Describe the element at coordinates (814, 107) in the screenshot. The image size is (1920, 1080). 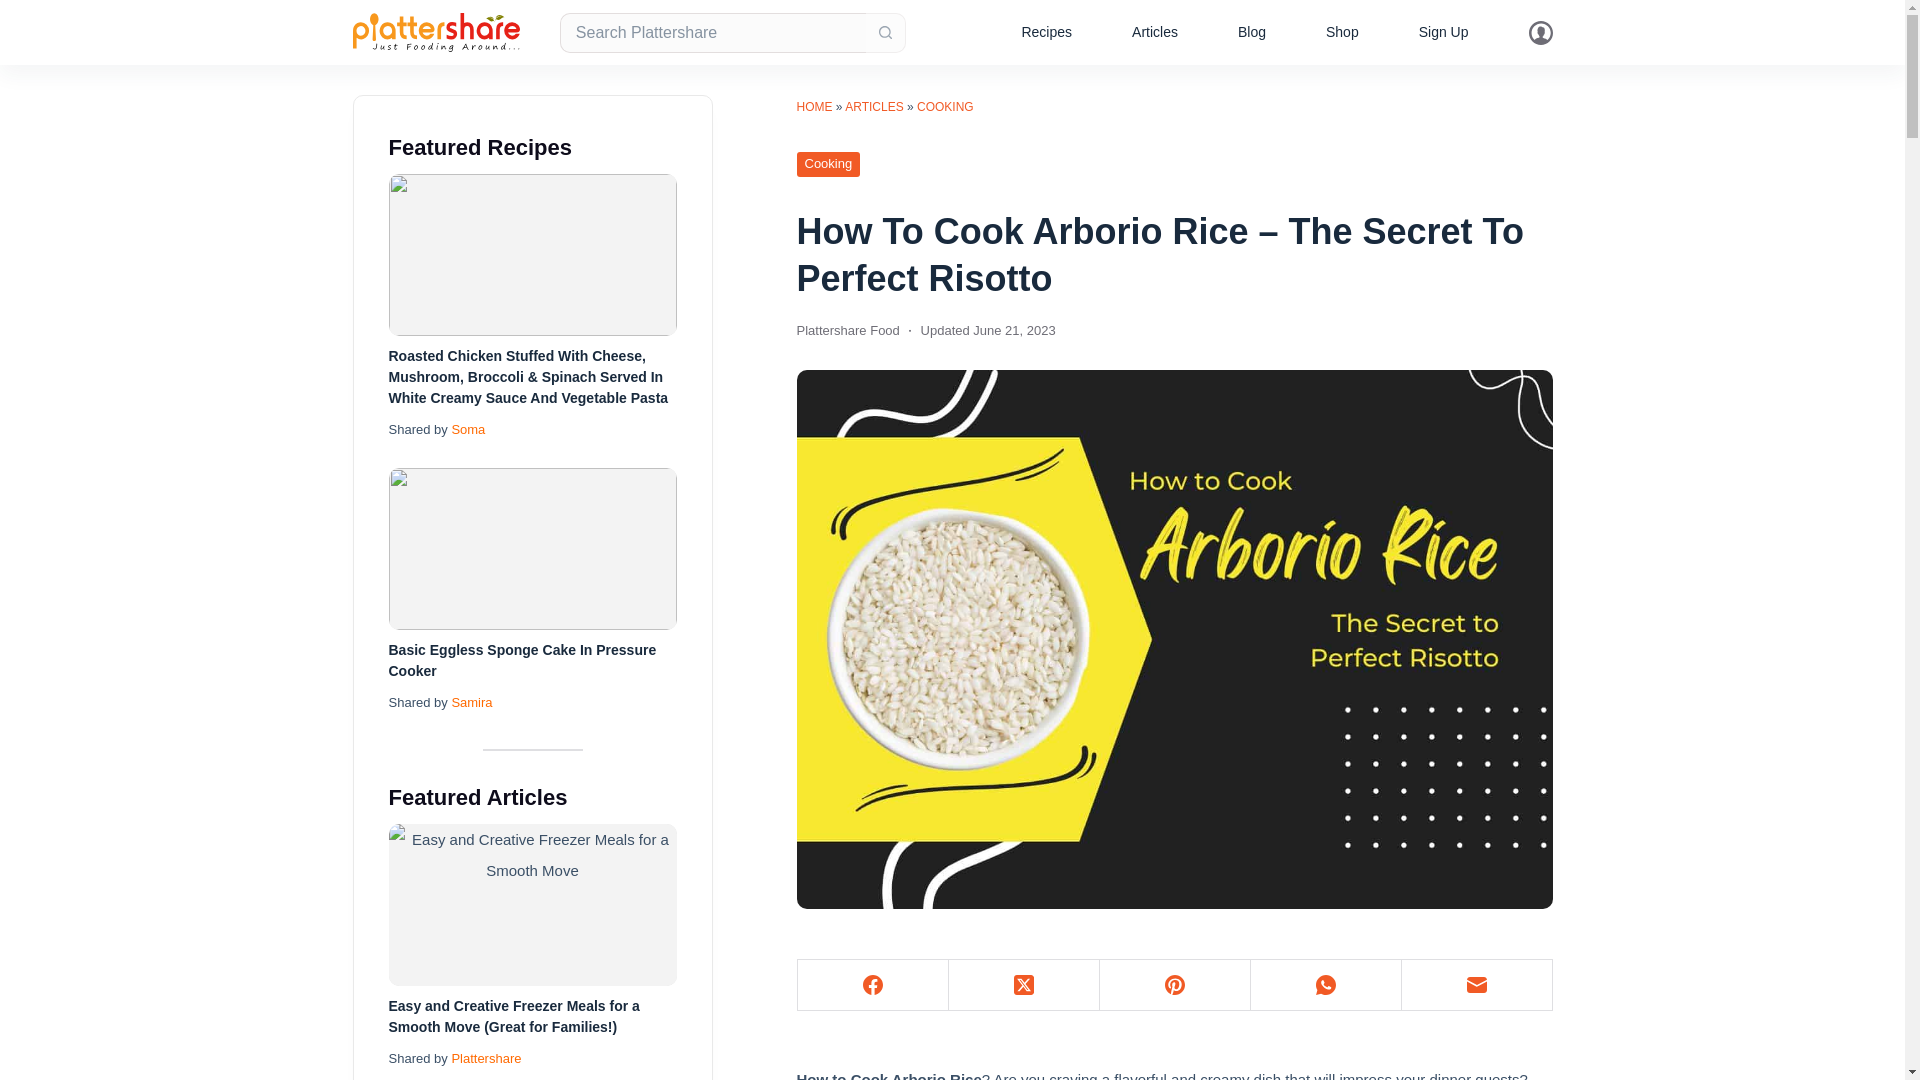
I see `HOME` at that location.